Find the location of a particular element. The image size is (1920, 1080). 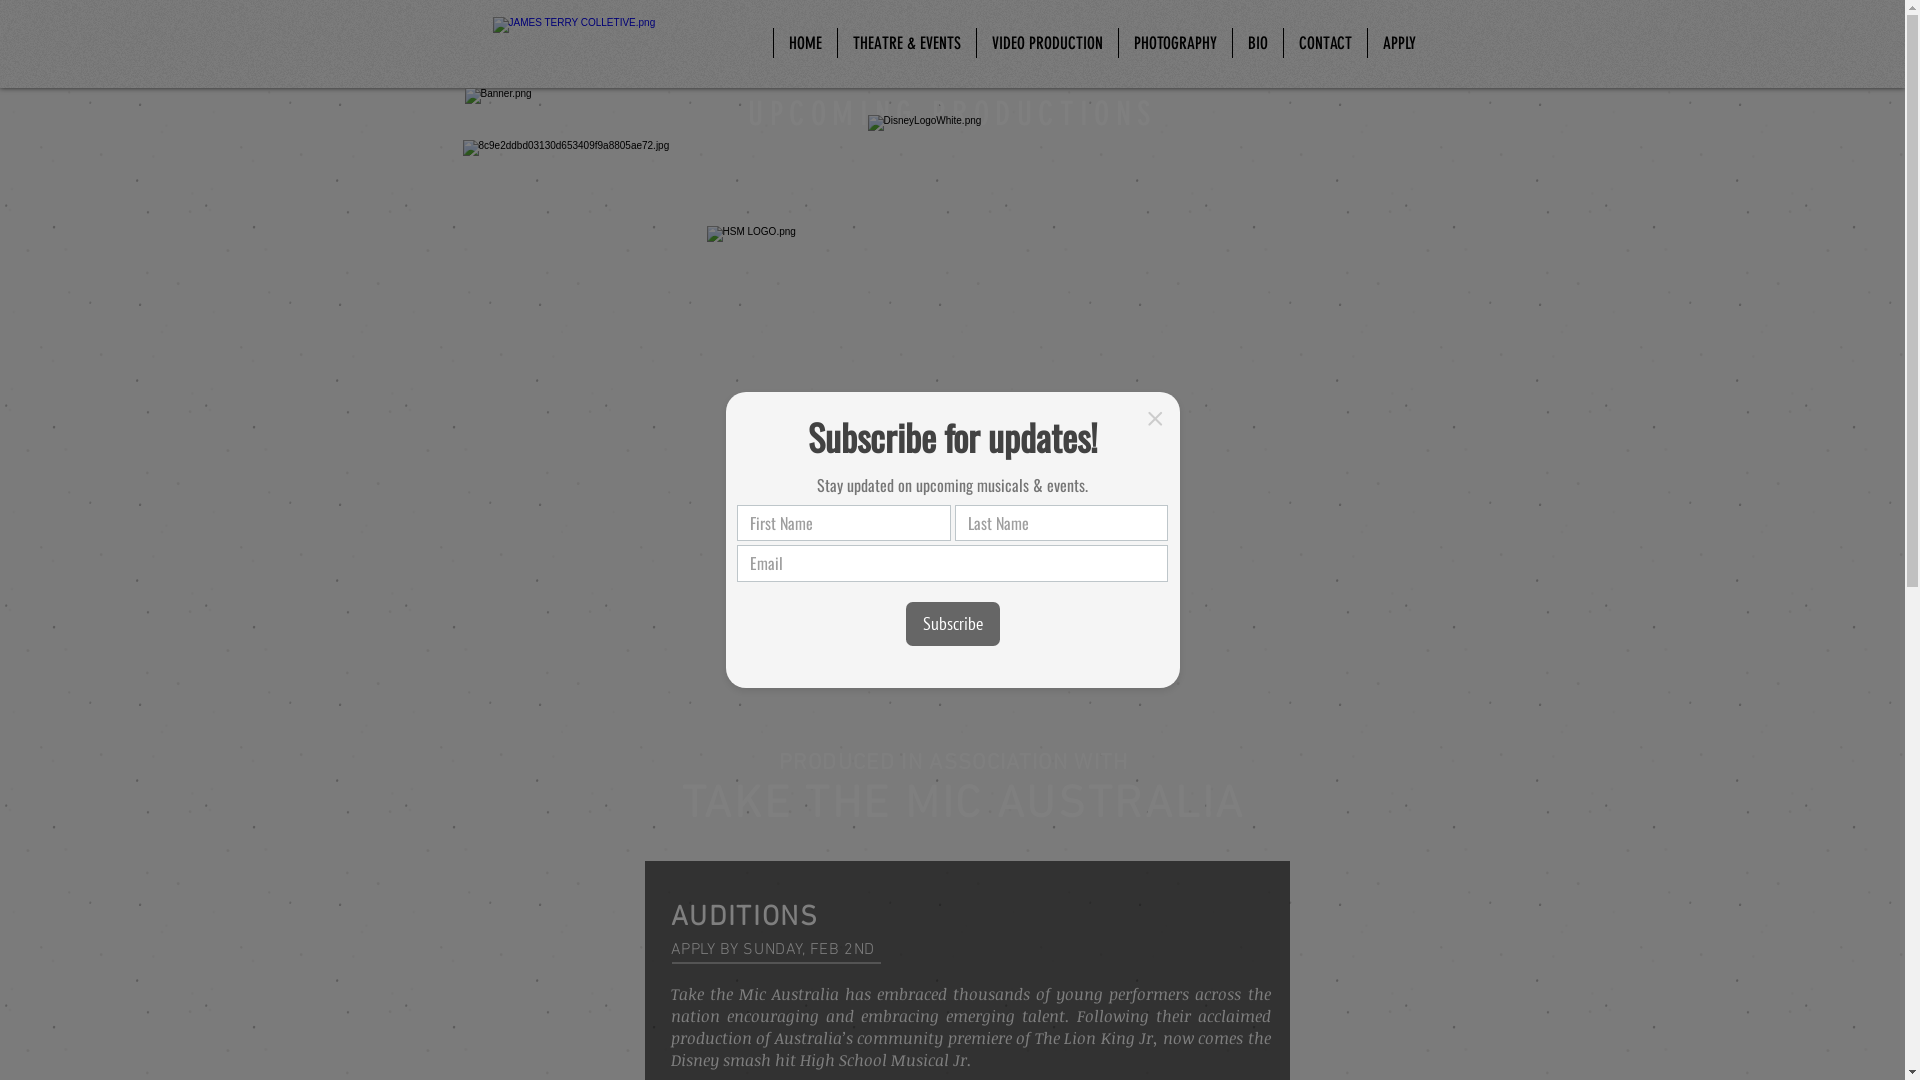

TAKE THE MIC AUSTRALIA is located at coordinates (964, 806).